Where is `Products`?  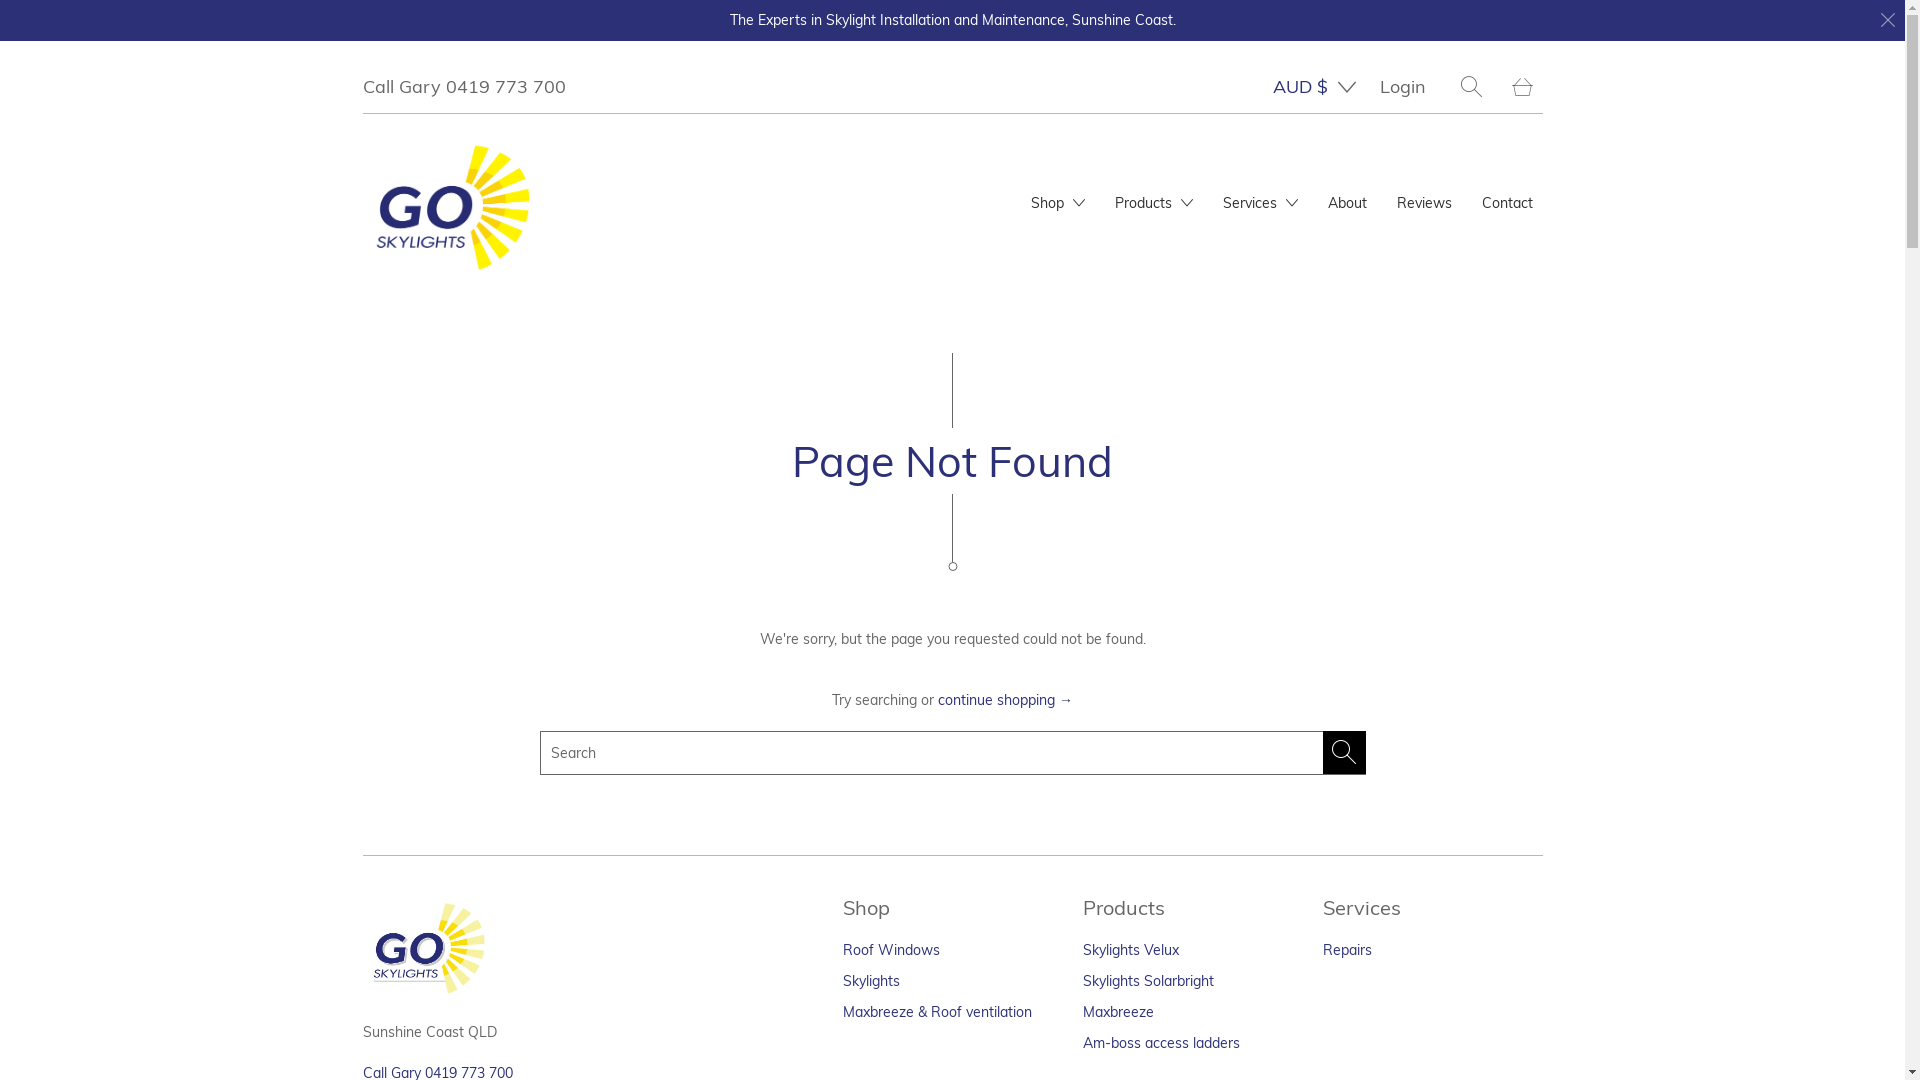
Products is located at coordinates (1153, 204).